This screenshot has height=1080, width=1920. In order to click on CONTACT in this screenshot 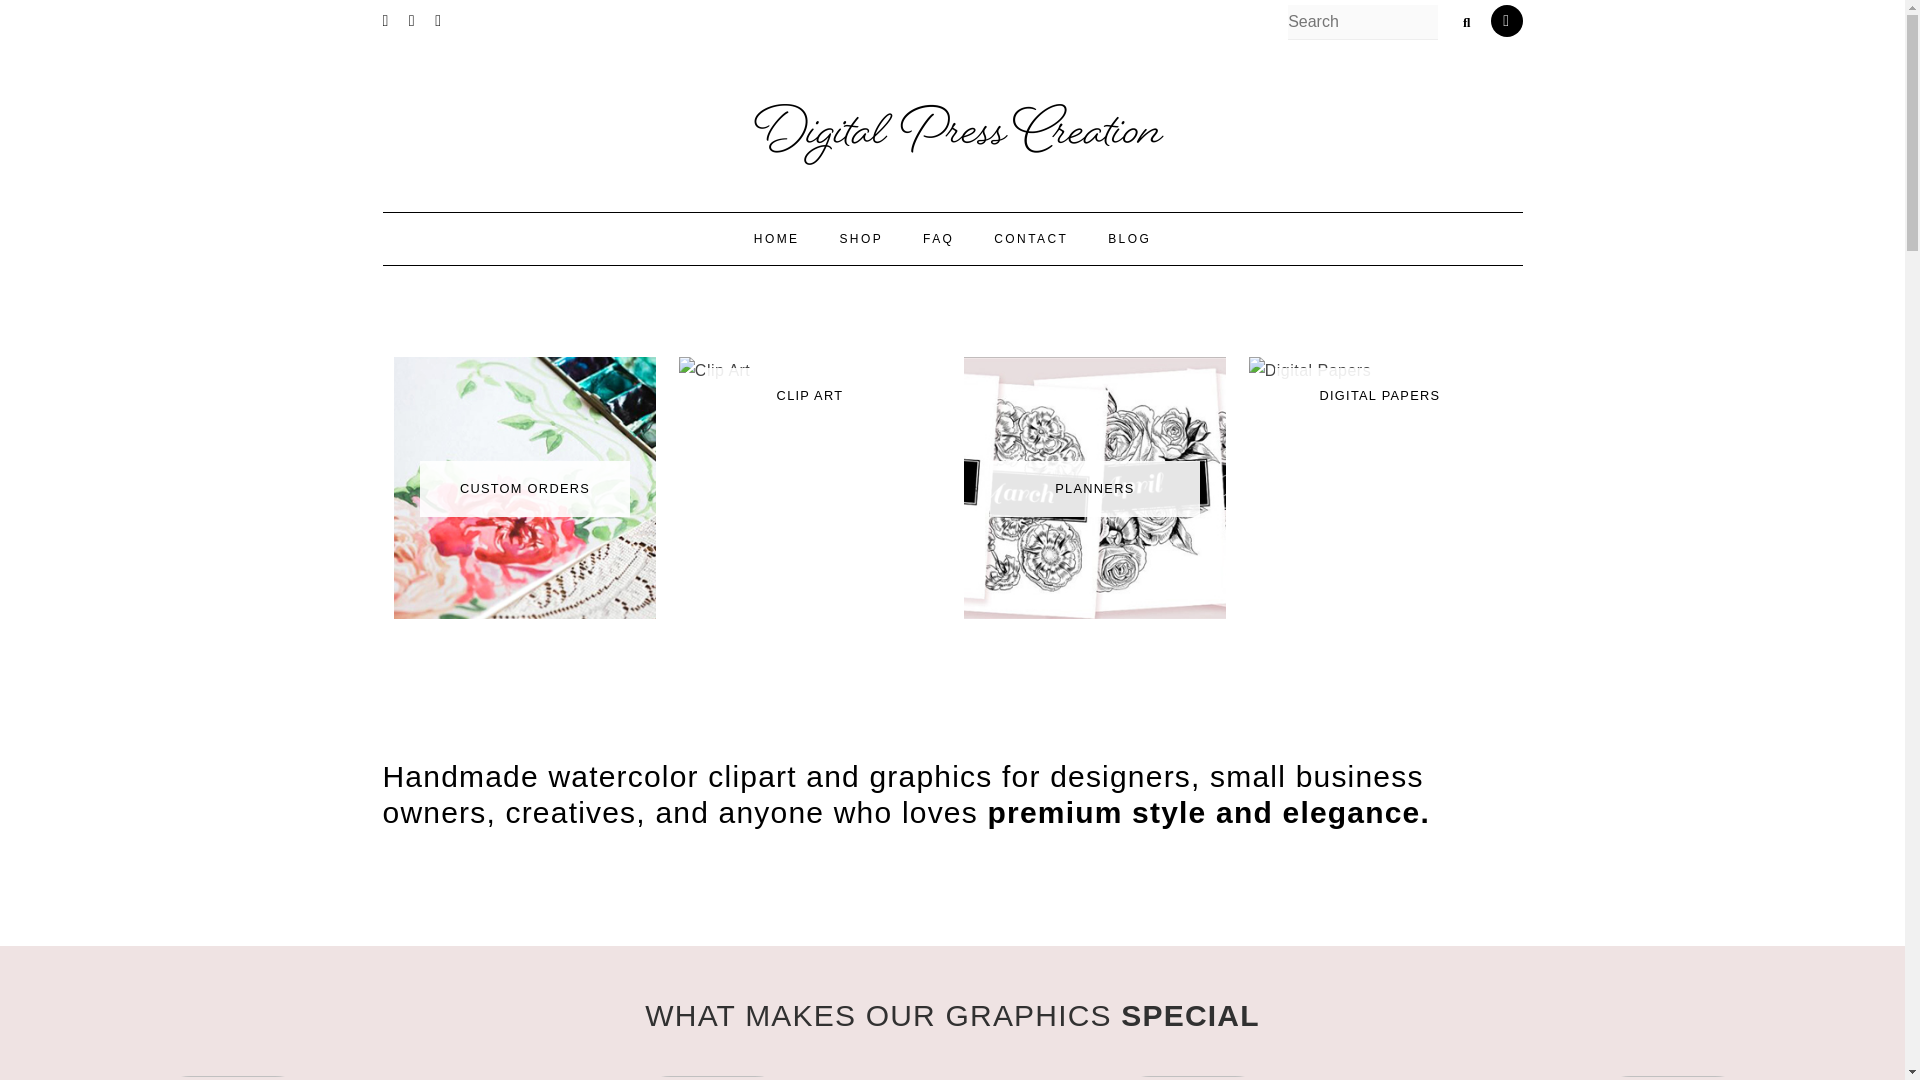, I will do `click(1030, 238)`.